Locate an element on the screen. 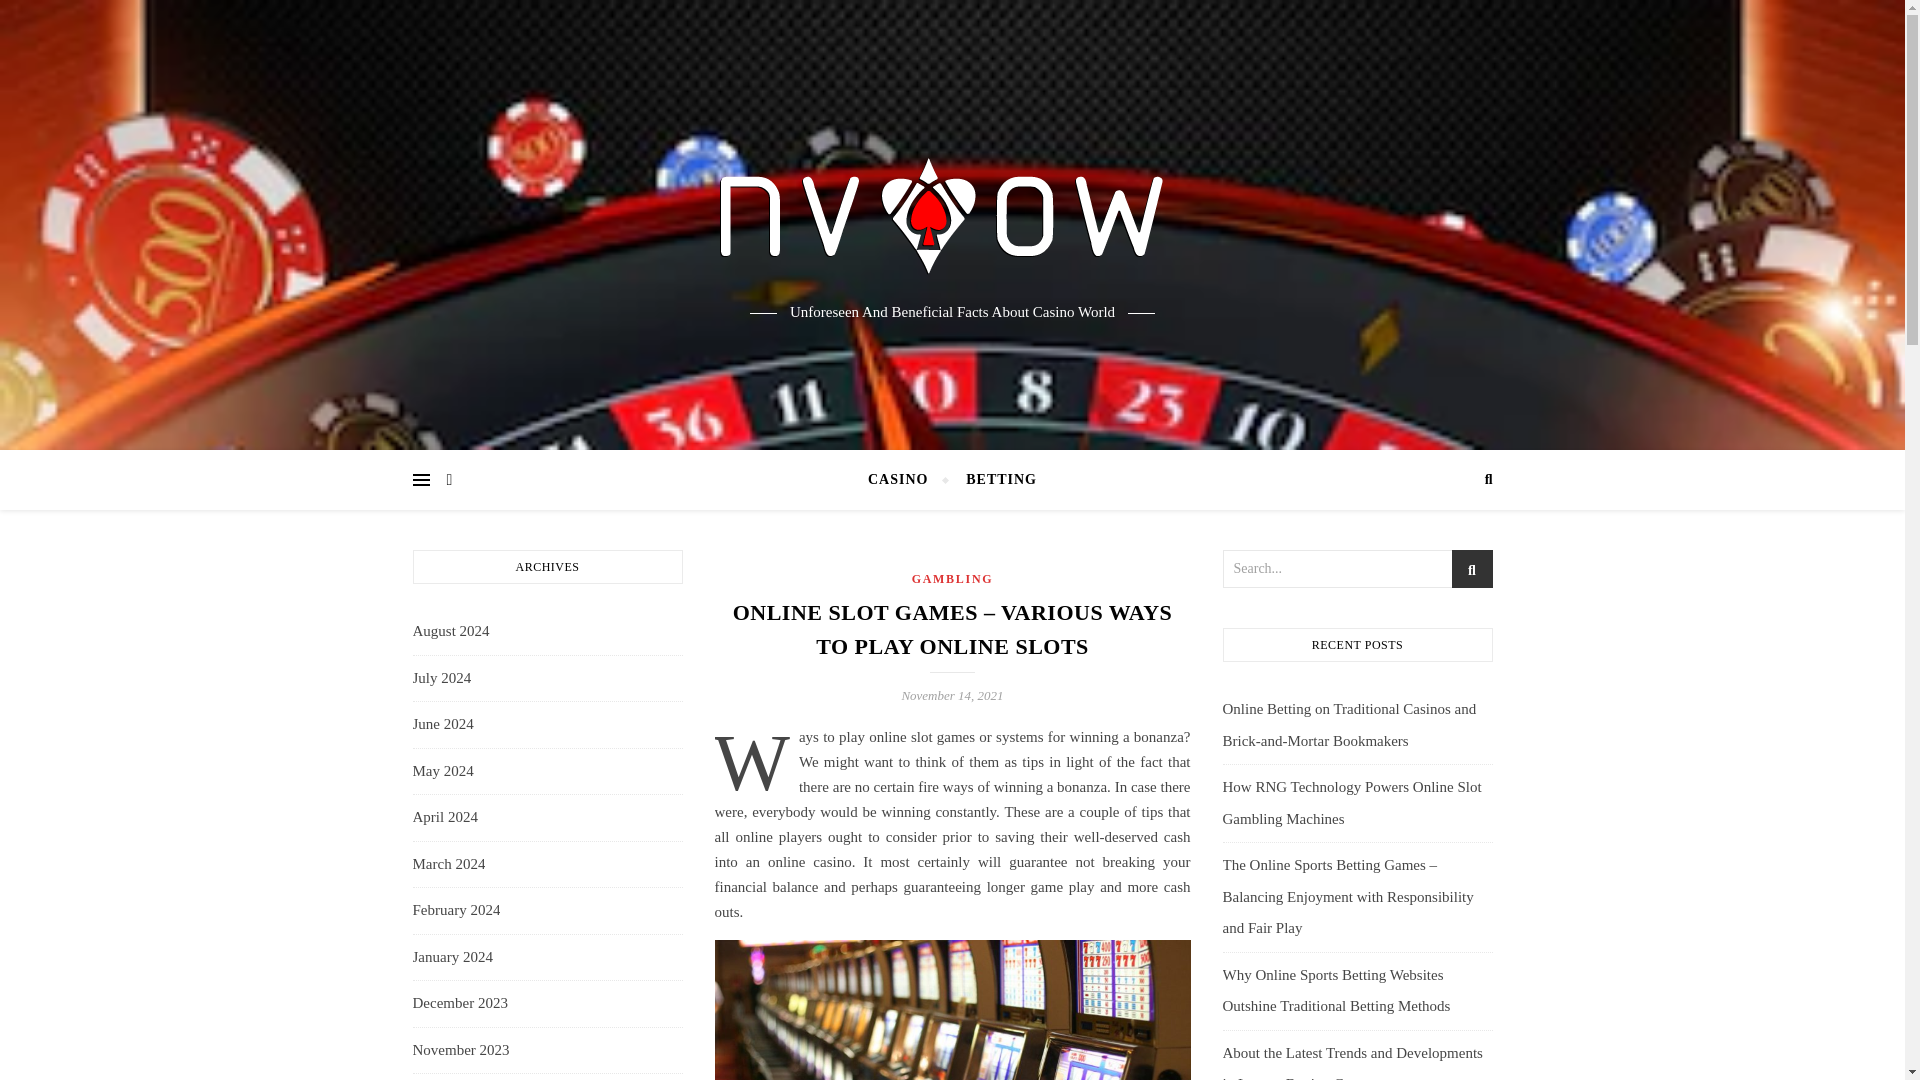 The height and width of the screenshot is (1080, 1920). February 2024 is located at coordinates (456, 910).